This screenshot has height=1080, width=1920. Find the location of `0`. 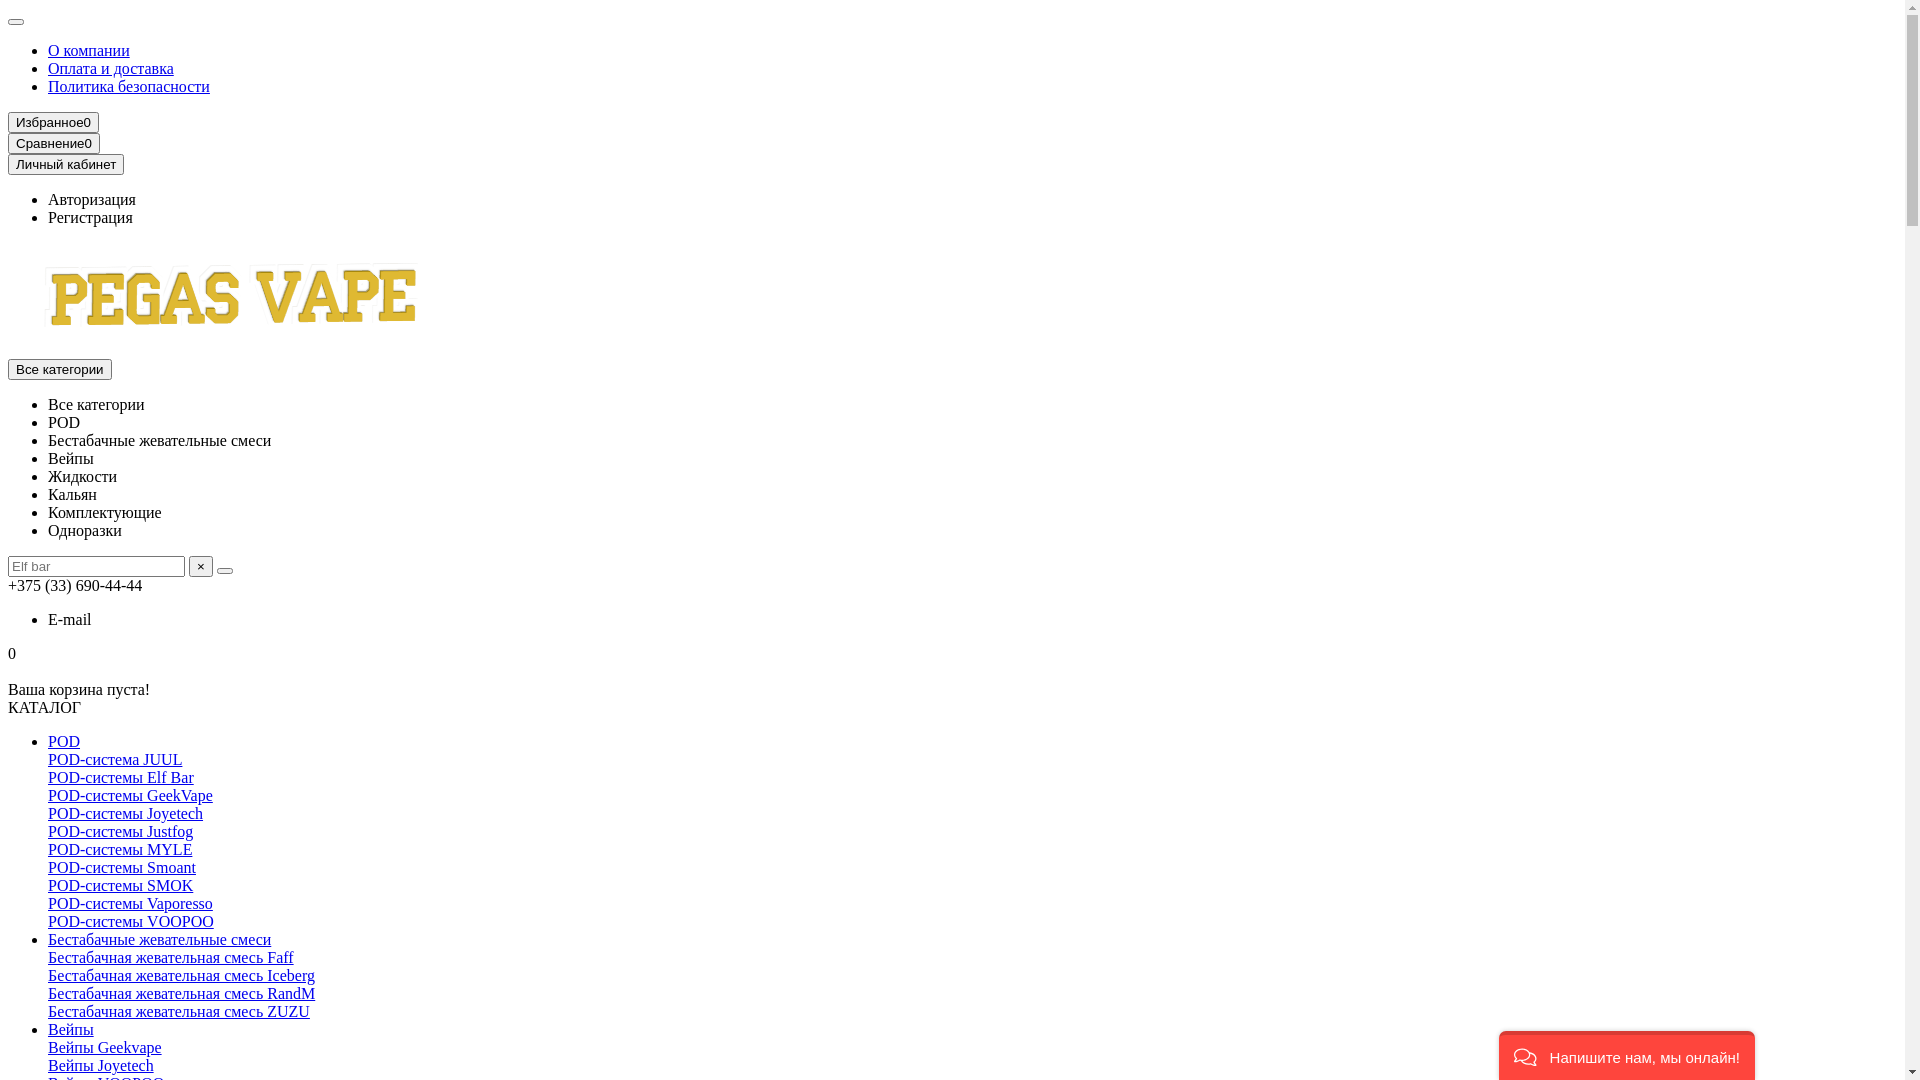

0 is located at coordinates (952, 654).